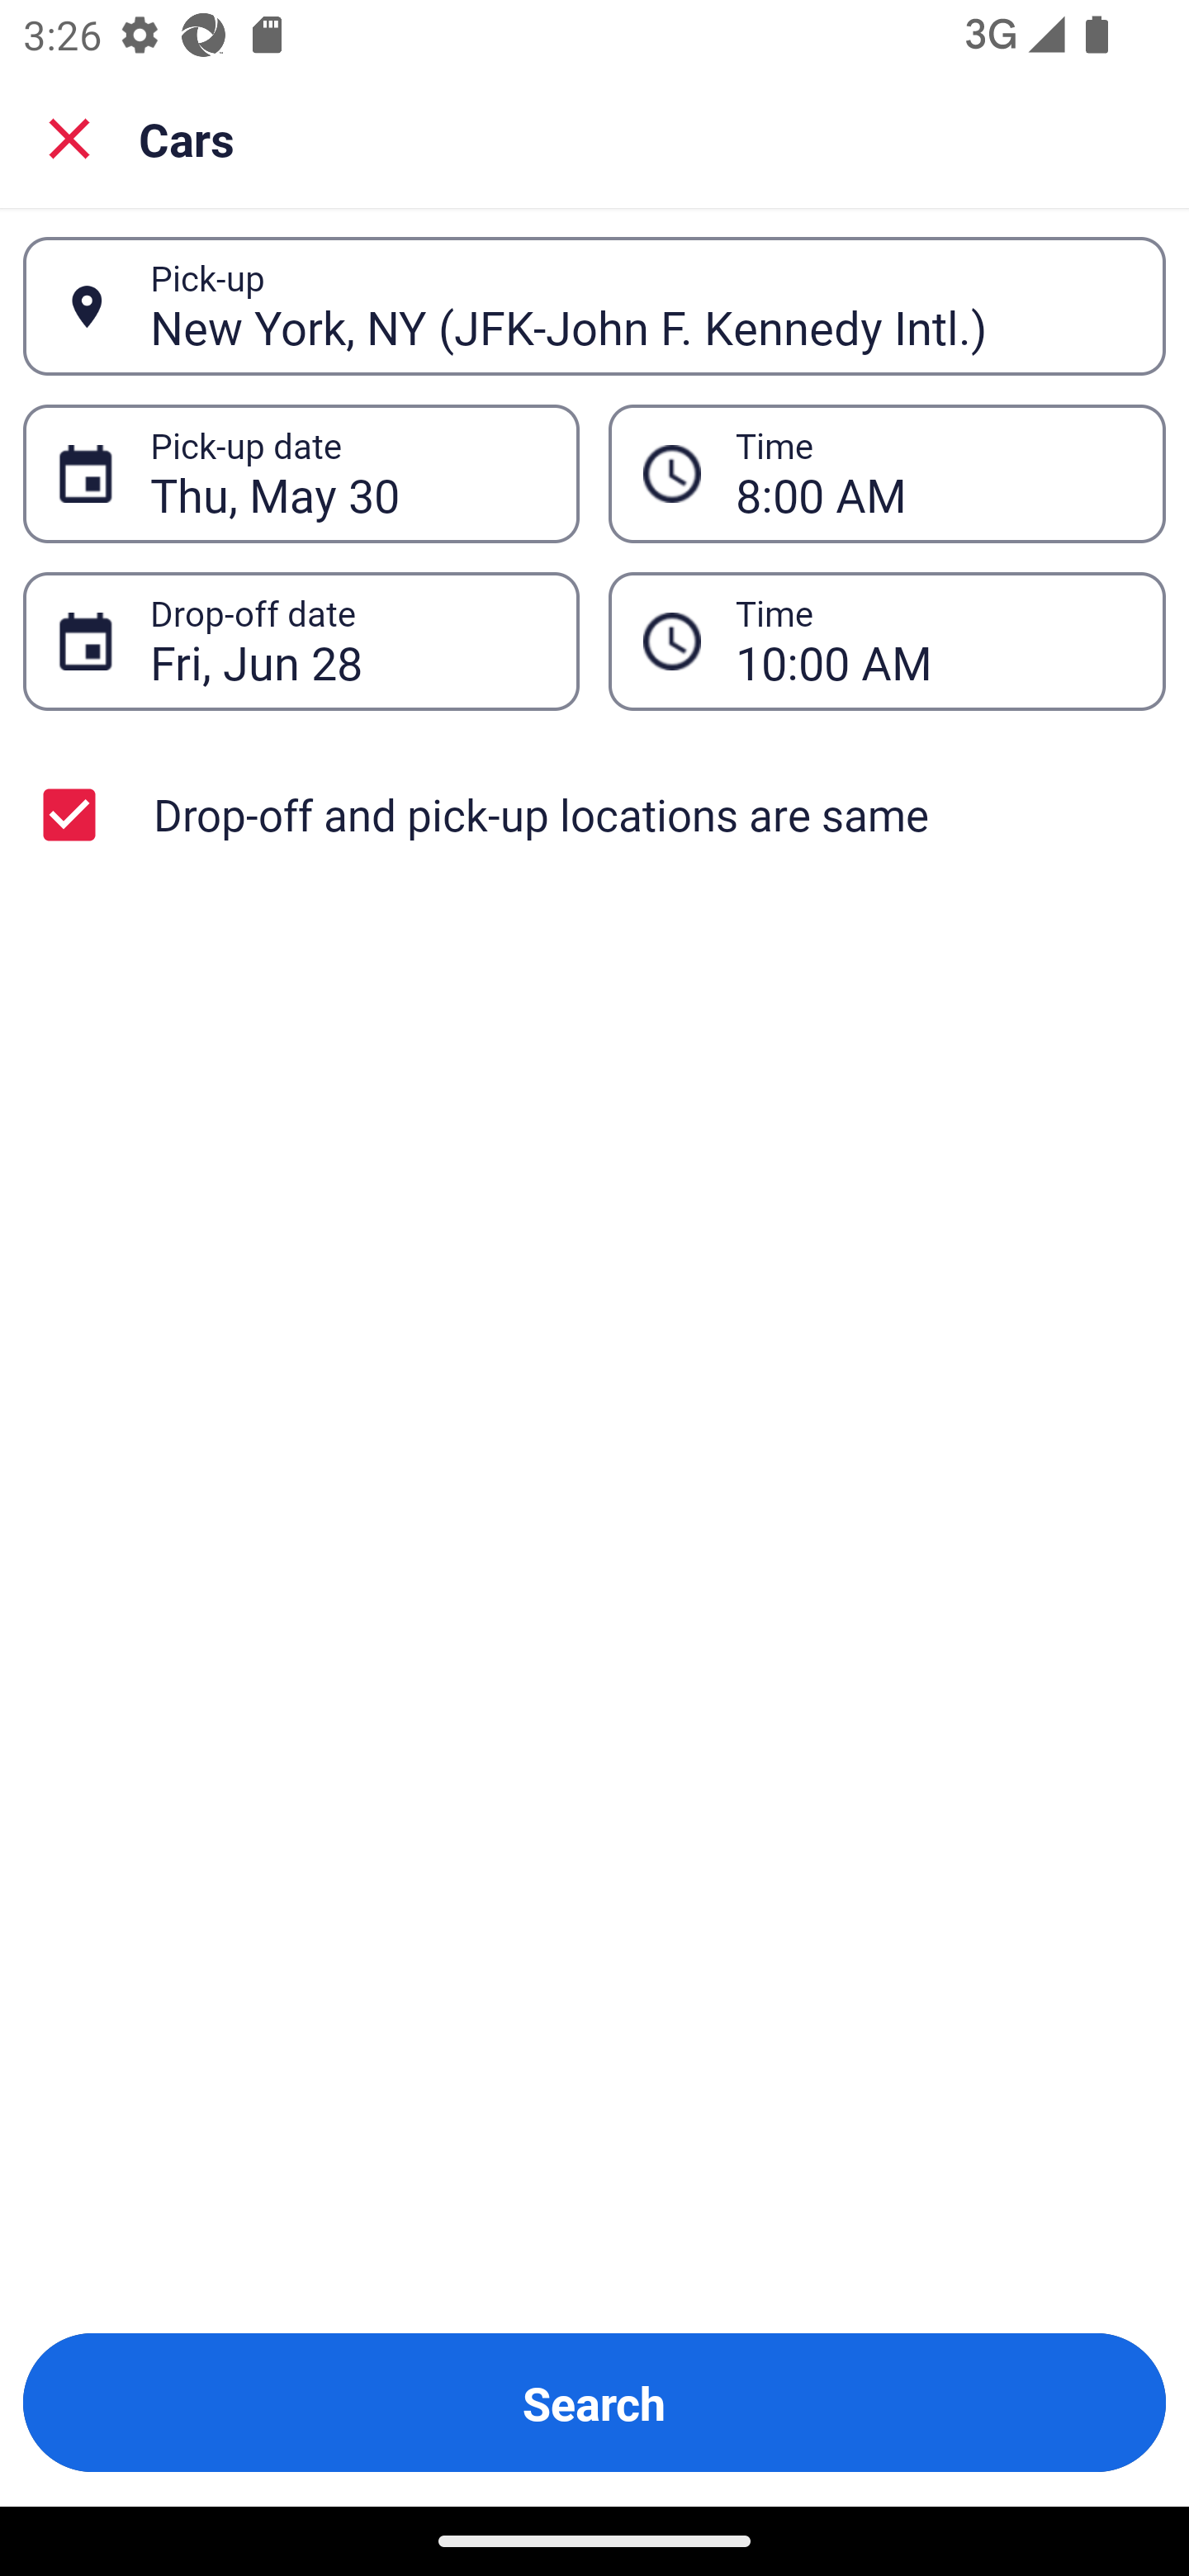 Image resolution: width=1189 pixels, height=2576 pixels. Describe the element at coordinates (933, 474) in the screenshot. I see `8:00 AM` at that location.